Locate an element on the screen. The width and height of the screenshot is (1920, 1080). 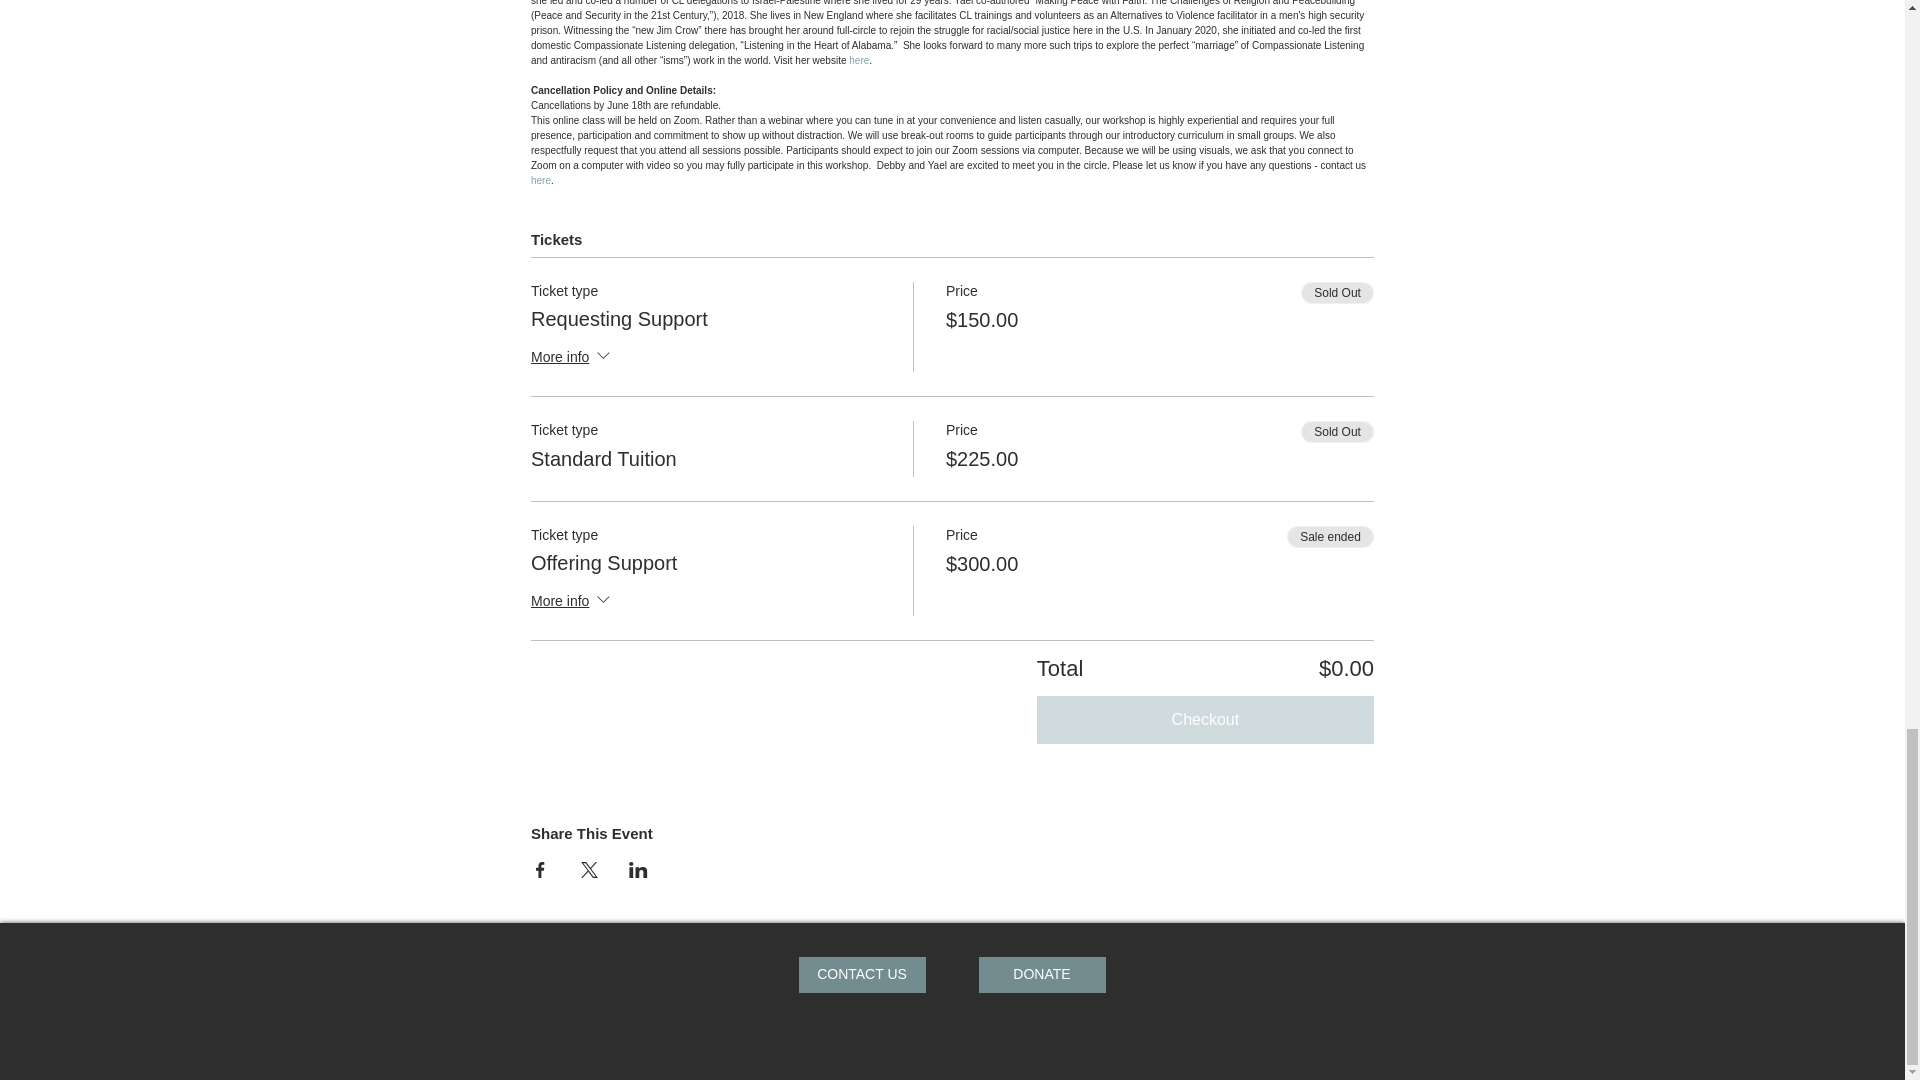
here is located at coordinates (858, 60).